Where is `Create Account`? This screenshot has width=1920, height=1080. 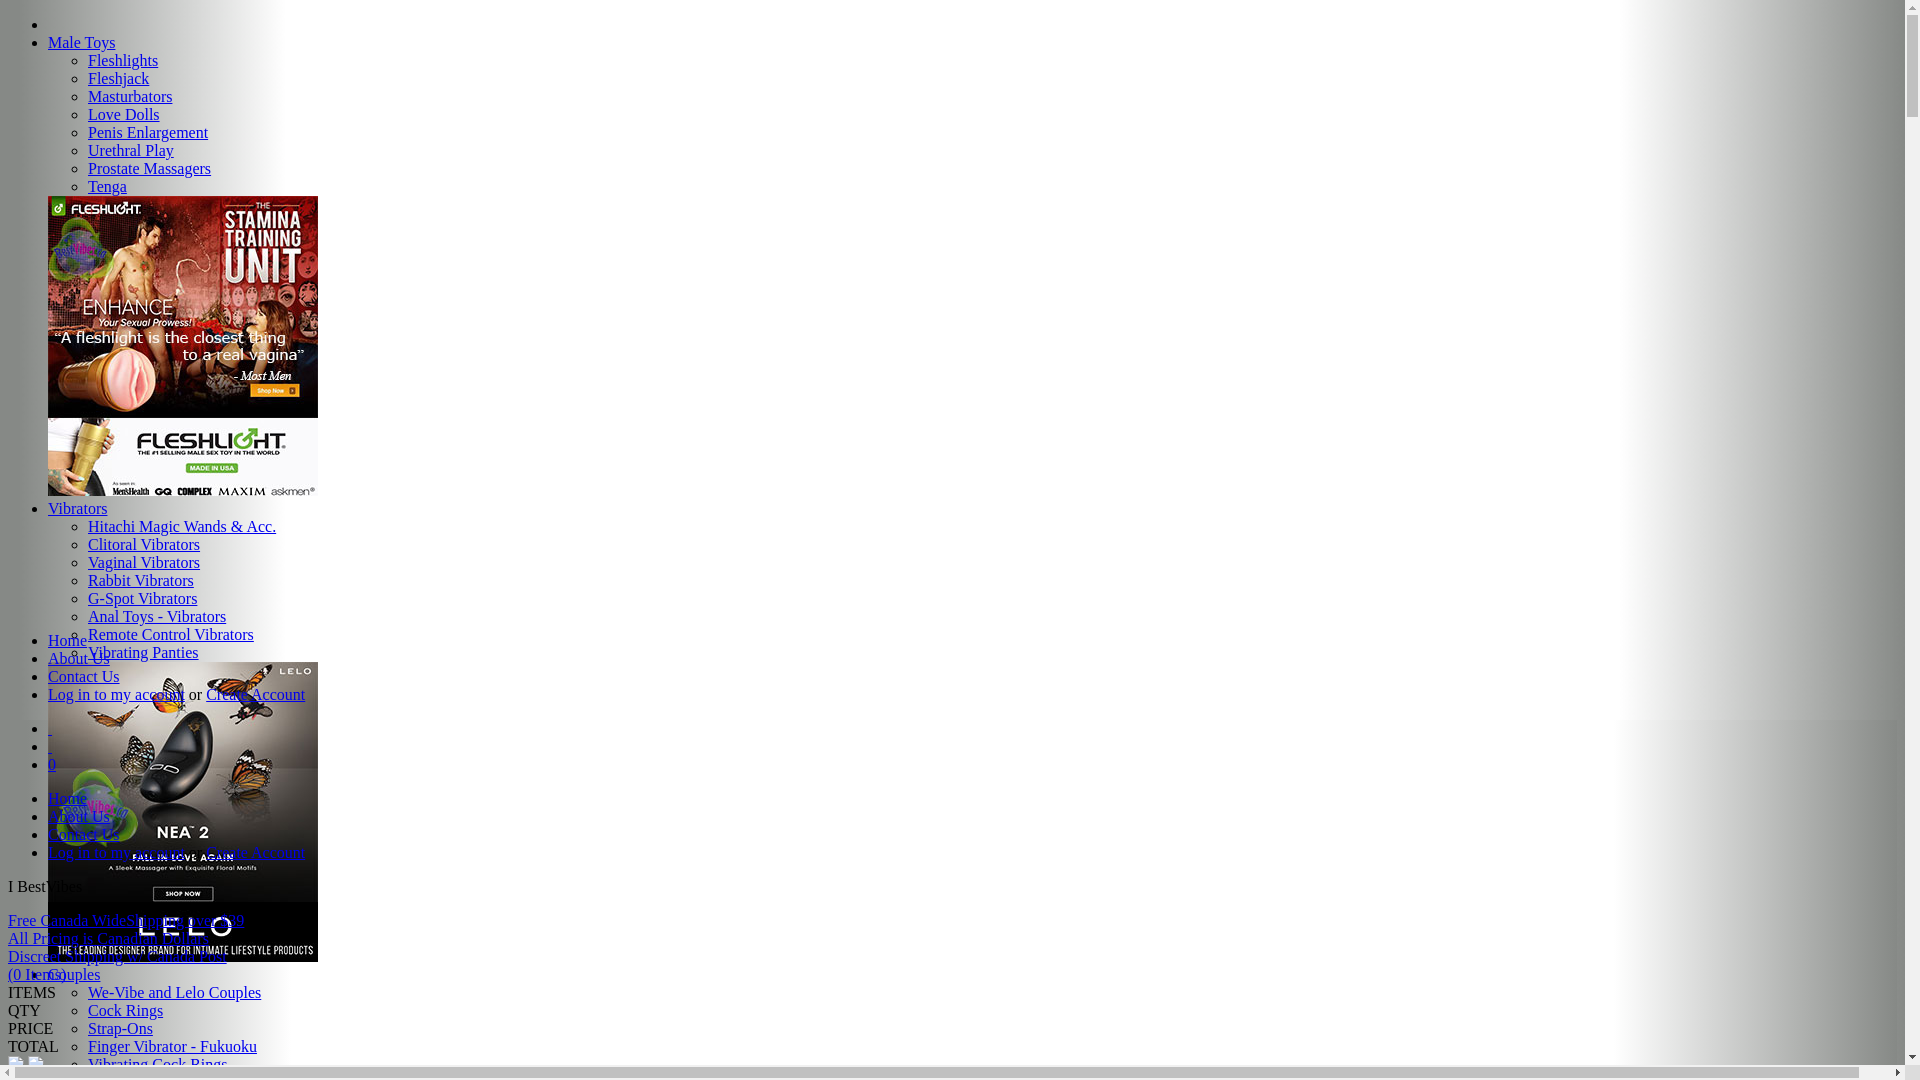
Create Account is located at coordinates (256, 694).